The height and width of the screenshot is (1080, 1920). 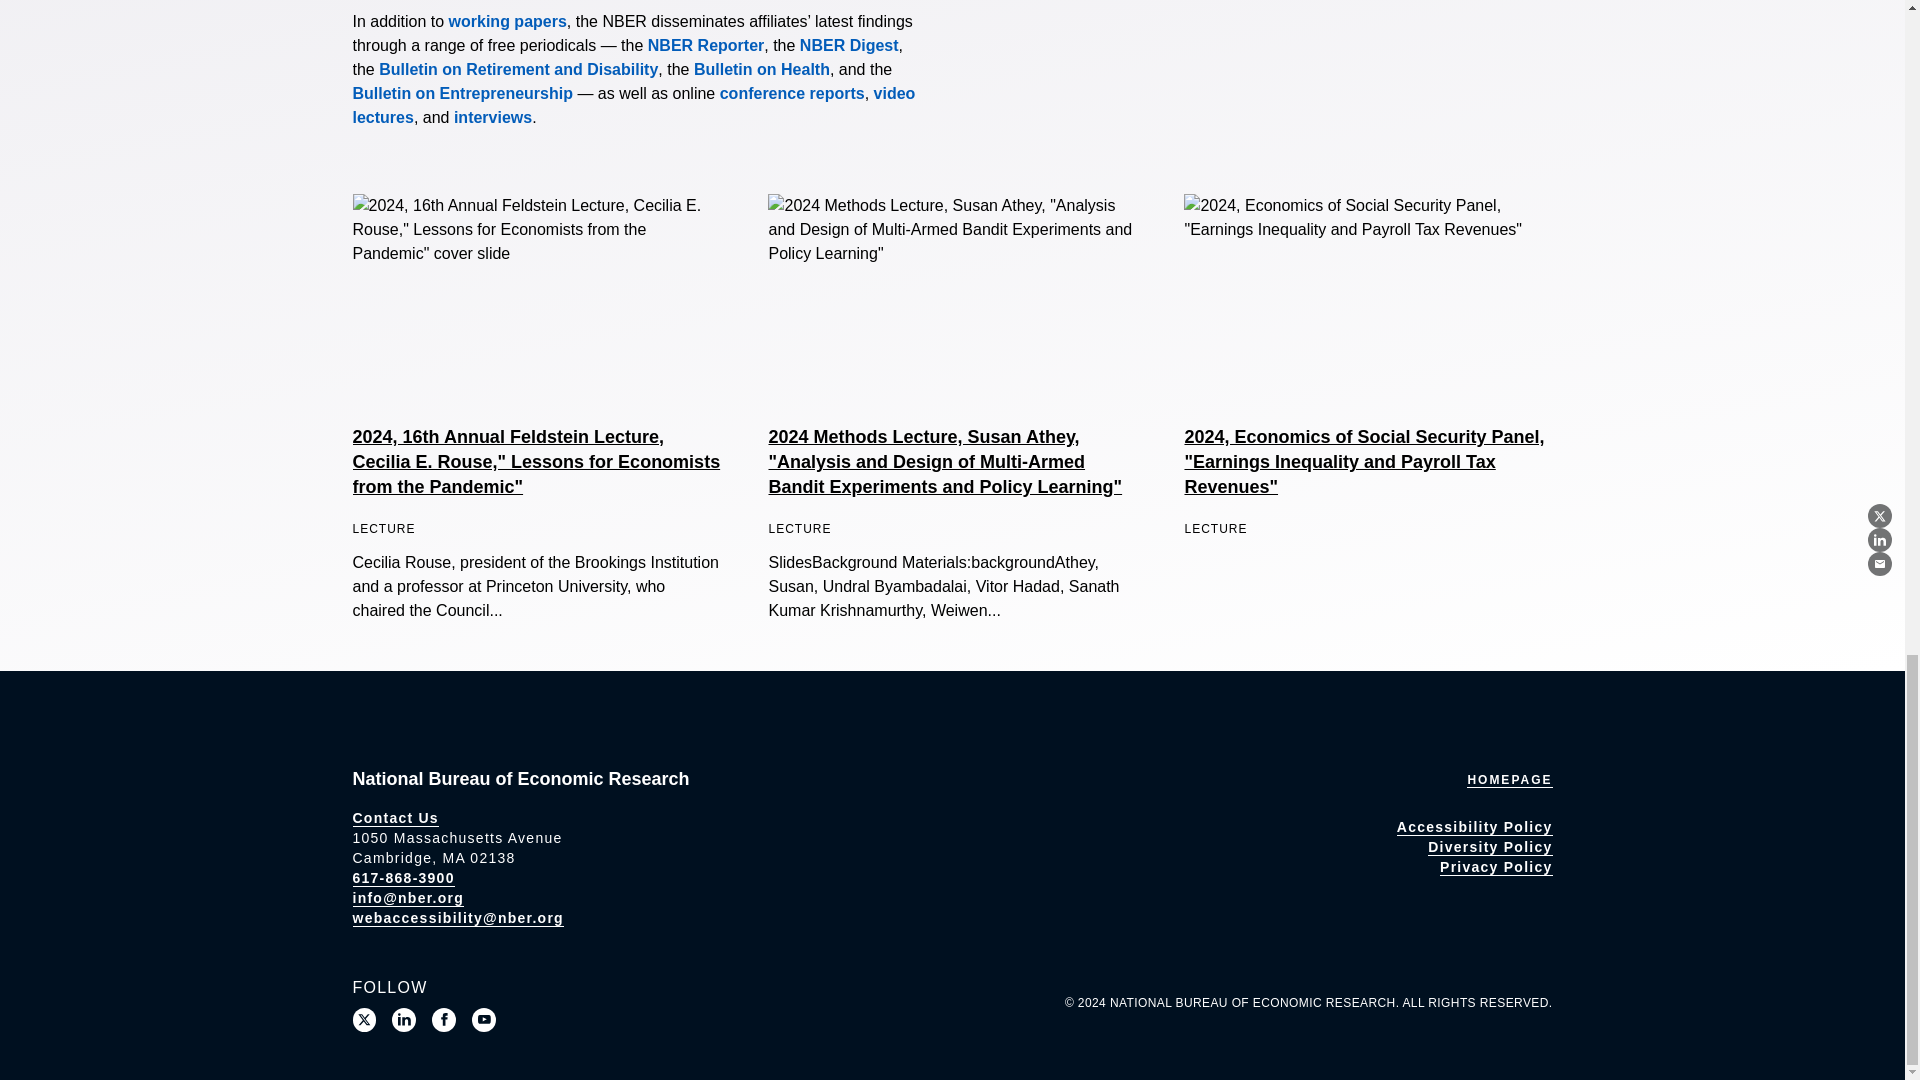 I want to click on Research Spotlights, so click(x=492, y=118).